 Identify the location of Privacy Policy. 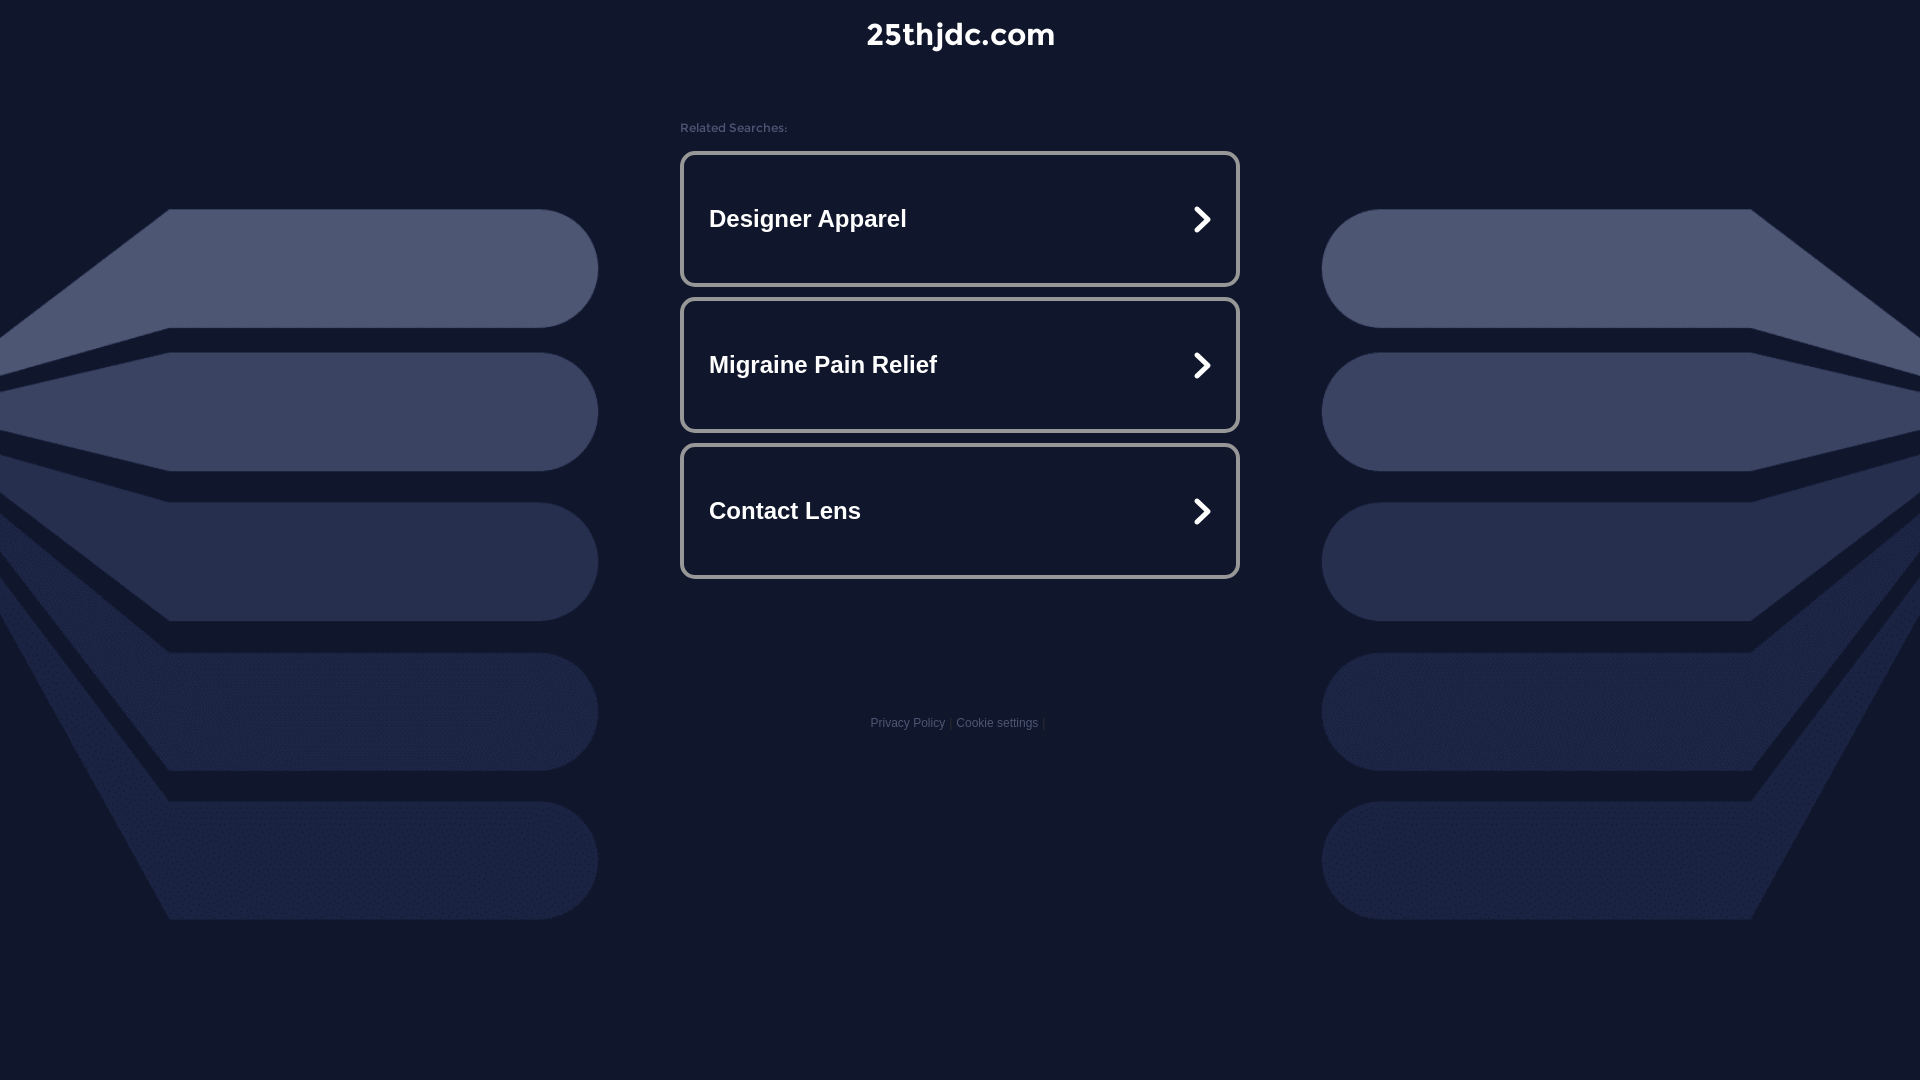
(908, 723).